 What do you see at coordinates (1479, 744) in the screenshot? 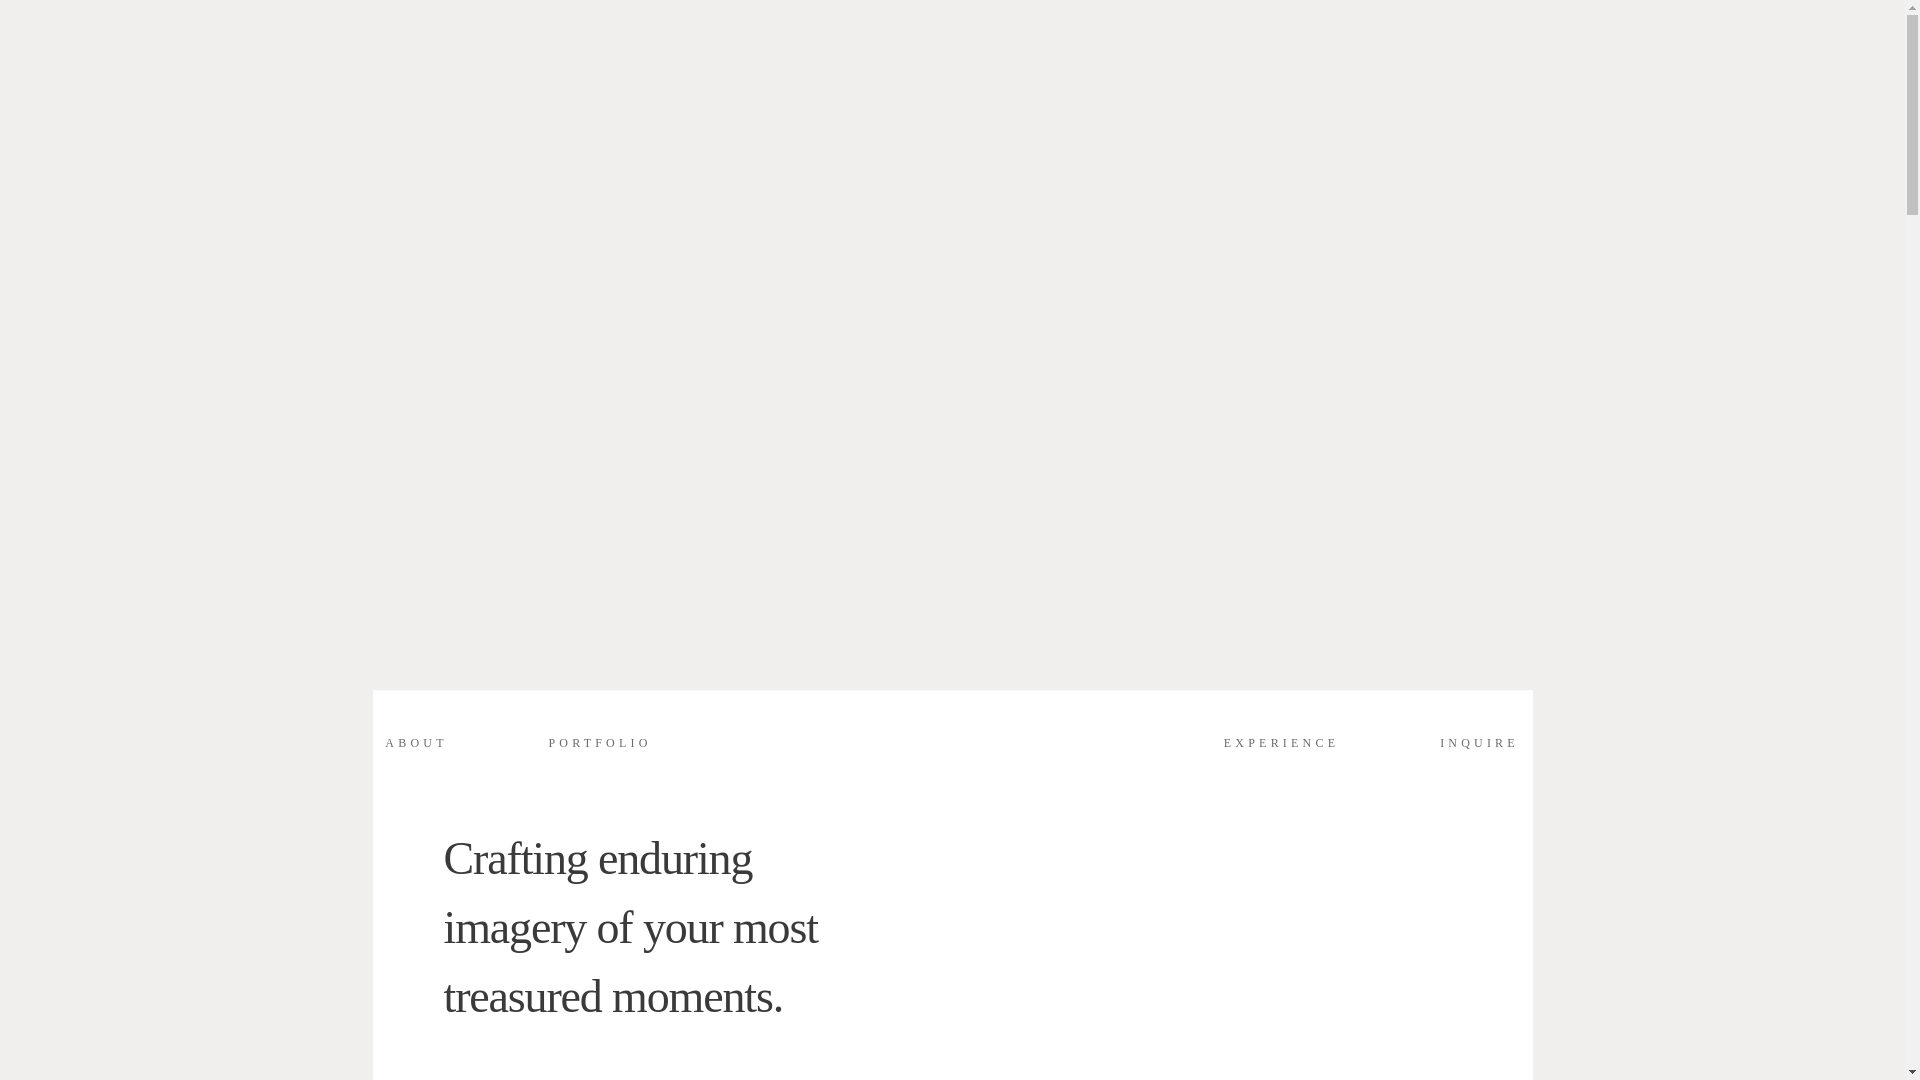
I see `INQUIRE` at bounding box center [1479, 744].